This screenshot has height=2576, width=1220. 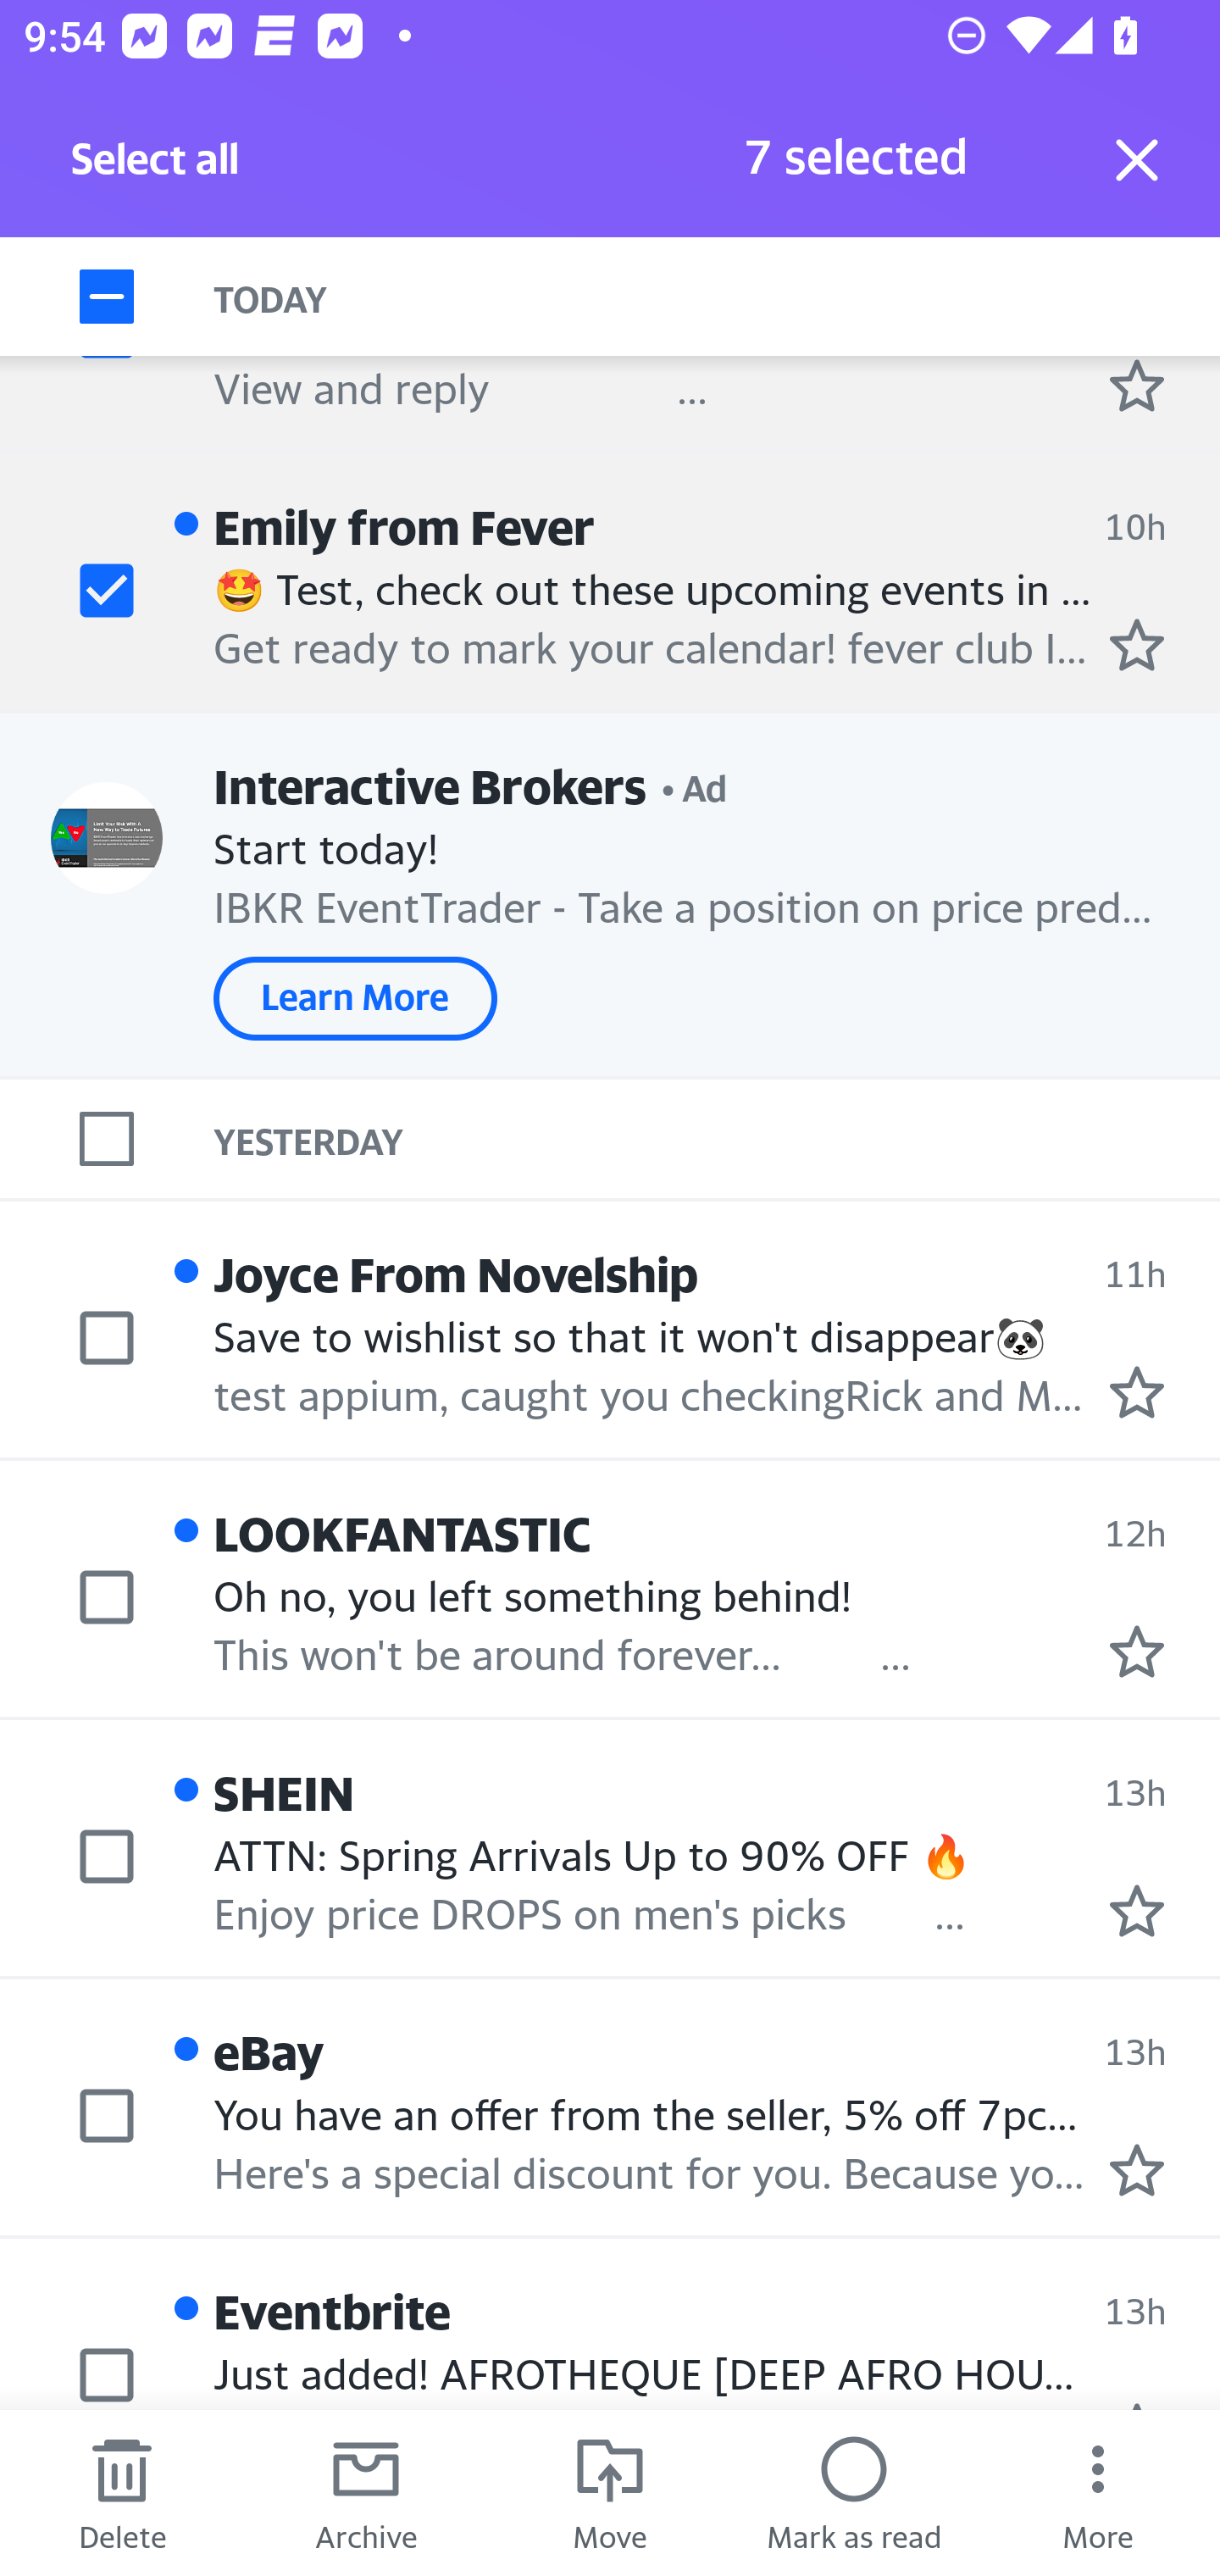 I want to click on Mark as starred., so click(x=1137, y=2170).